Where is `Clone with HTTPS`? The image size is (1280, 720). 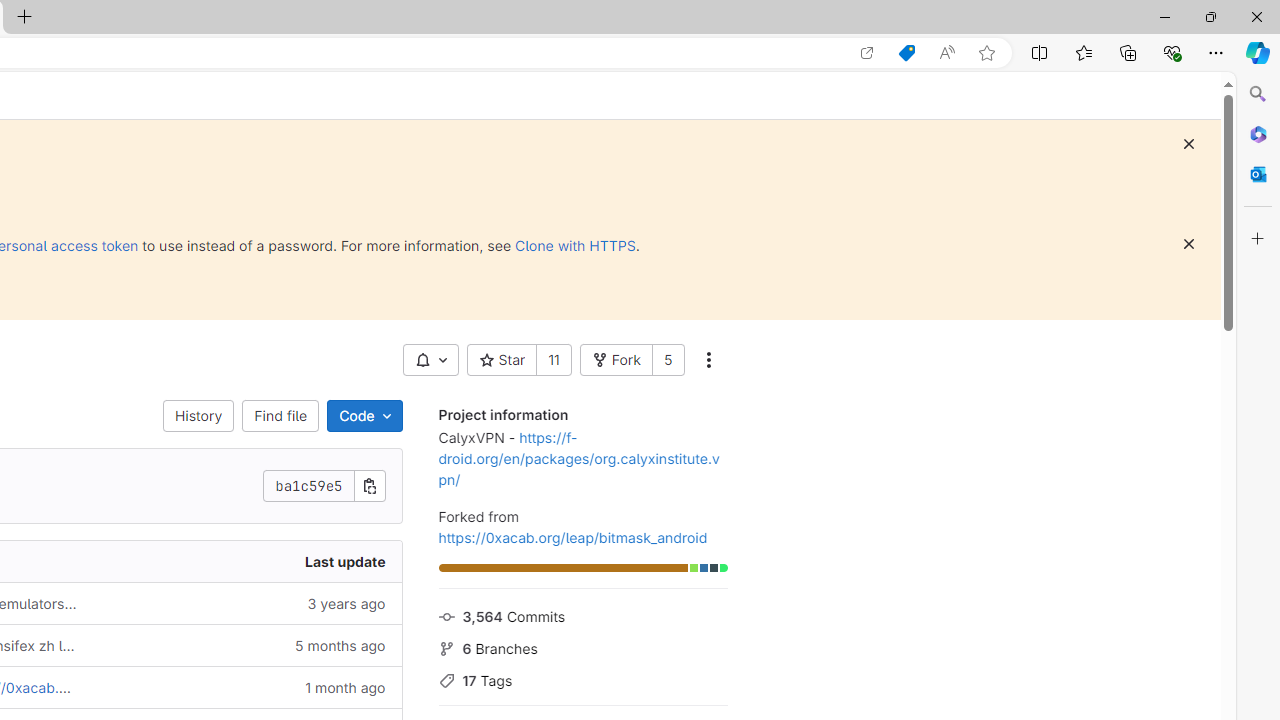 Clone with HTTPS is located at coordinates (575, 245).